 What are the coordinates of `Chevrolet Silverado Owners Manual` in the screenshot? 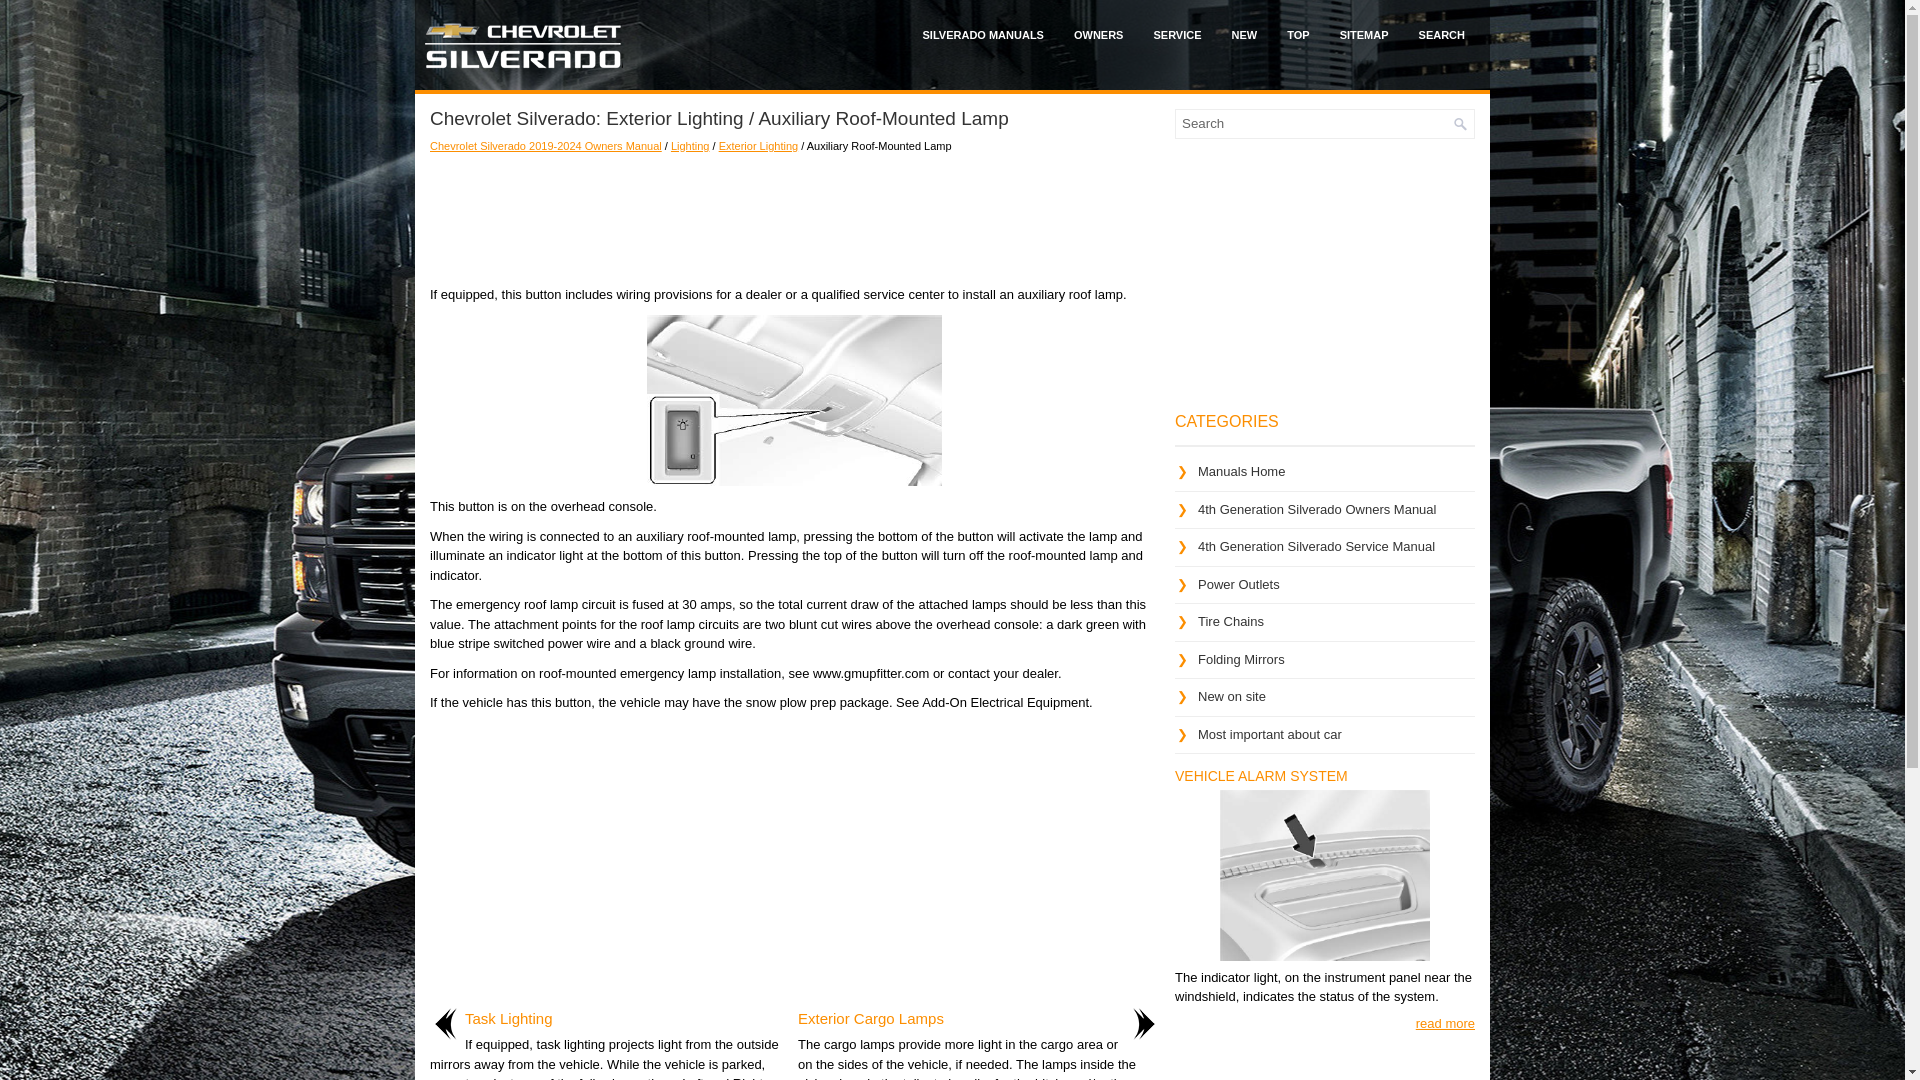 It's located at (1324, 515).